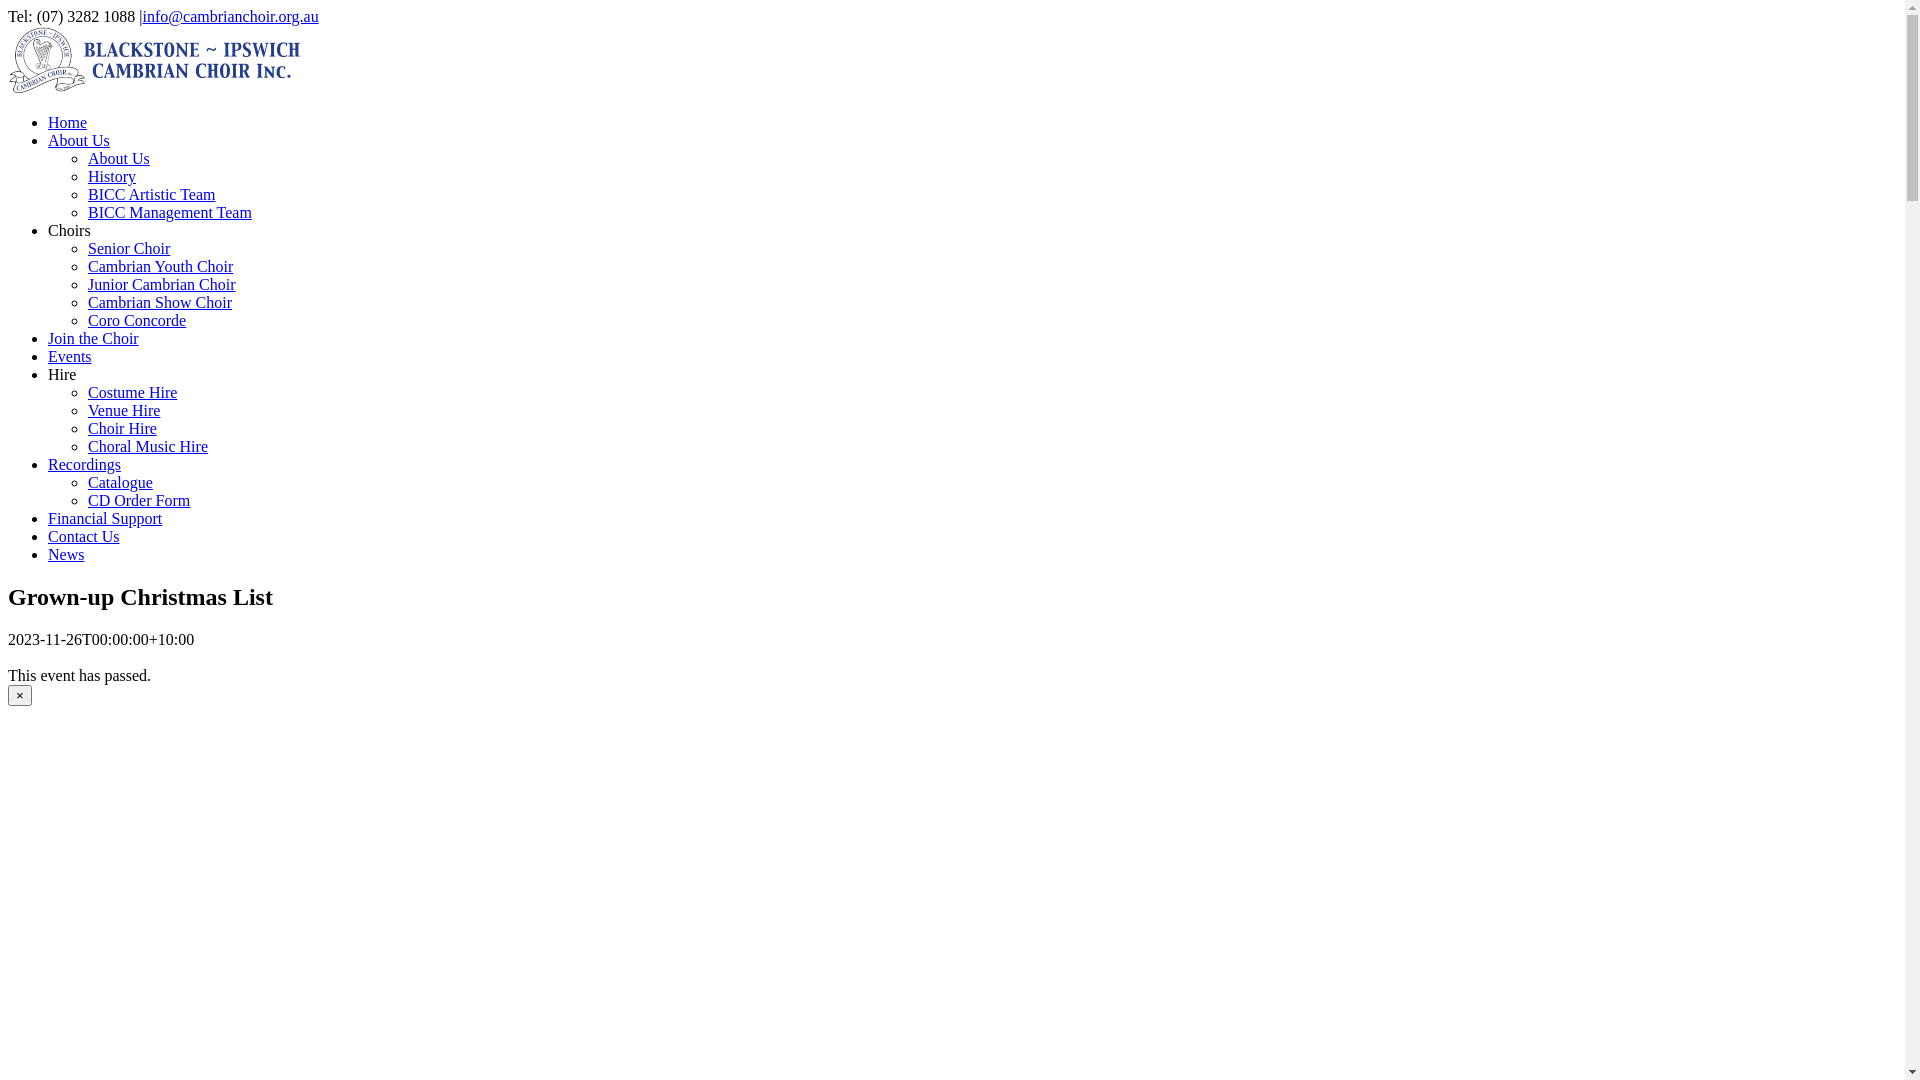  Describe the element at coordinates (137, 320) in the screenshot. I see `Coro Concorde` at that location.